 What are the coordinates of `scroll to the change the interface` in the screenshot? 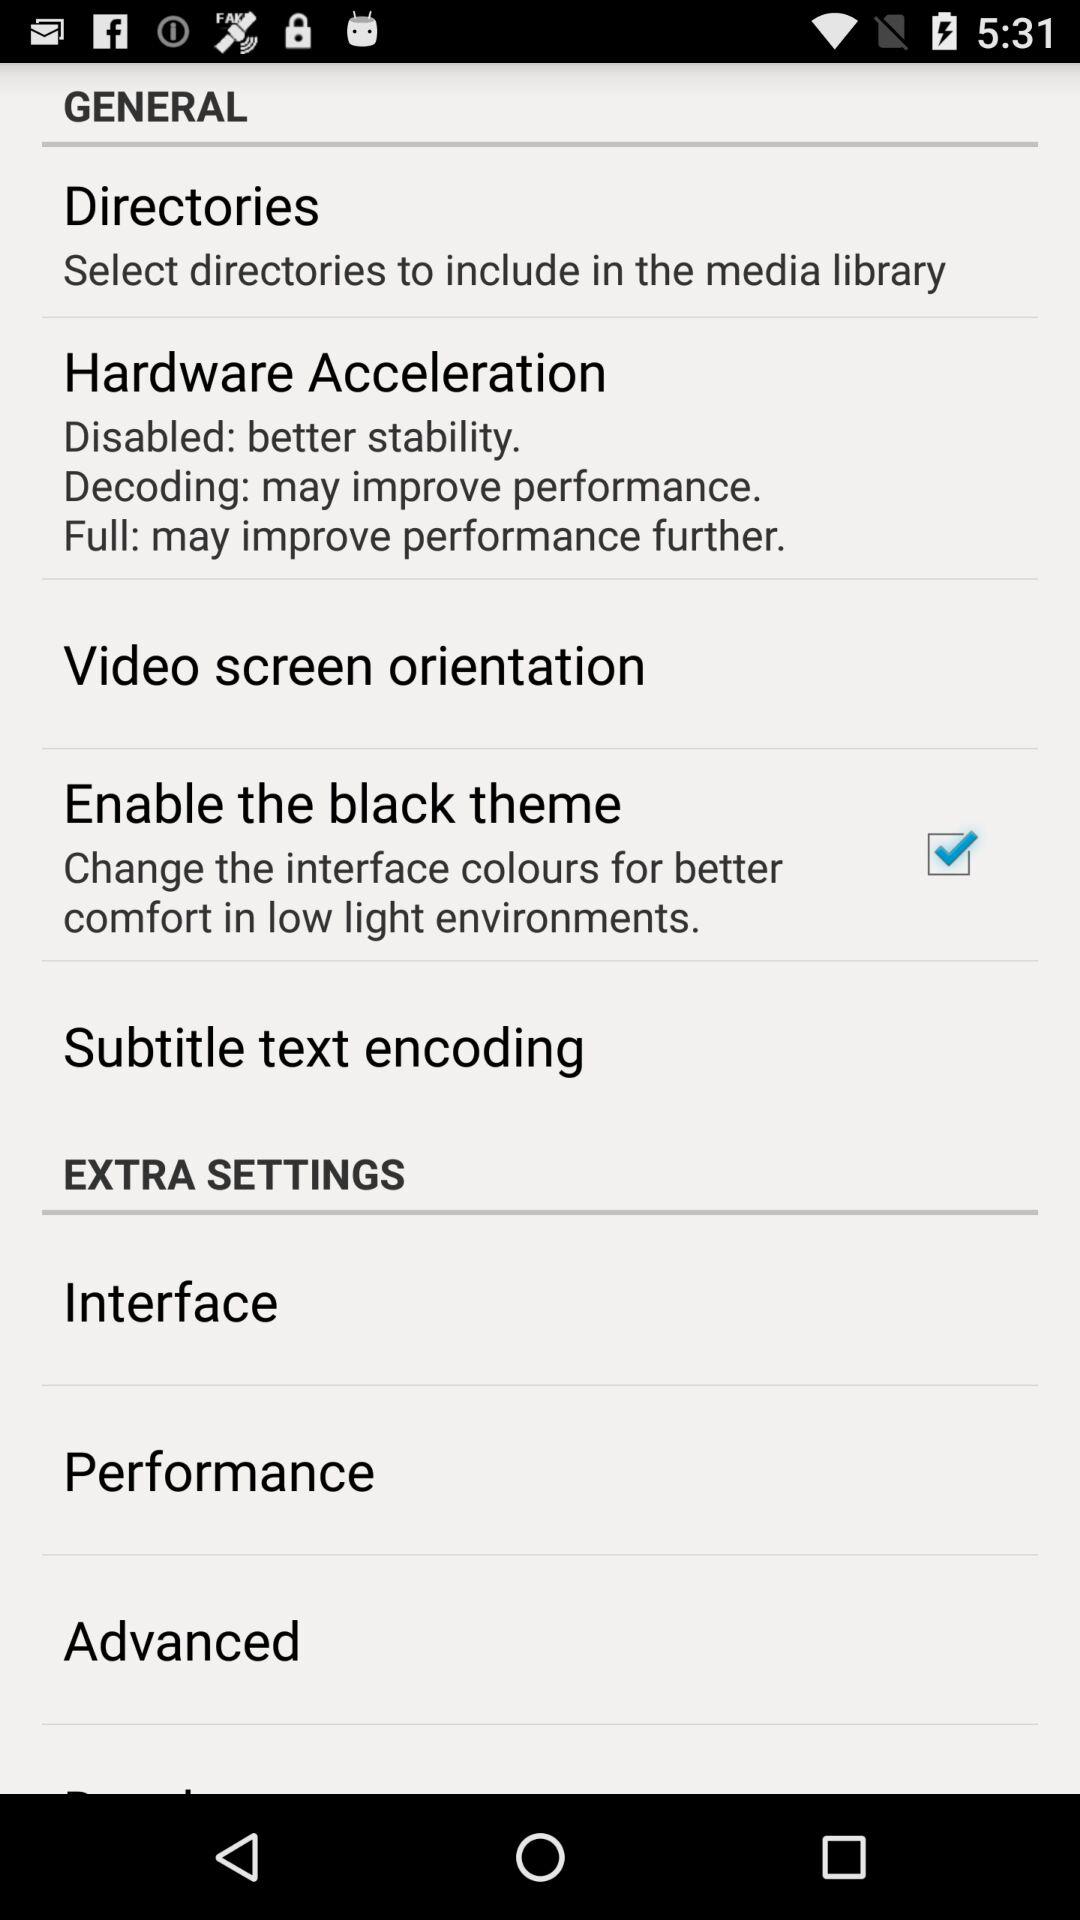 It's located at (464, 890).